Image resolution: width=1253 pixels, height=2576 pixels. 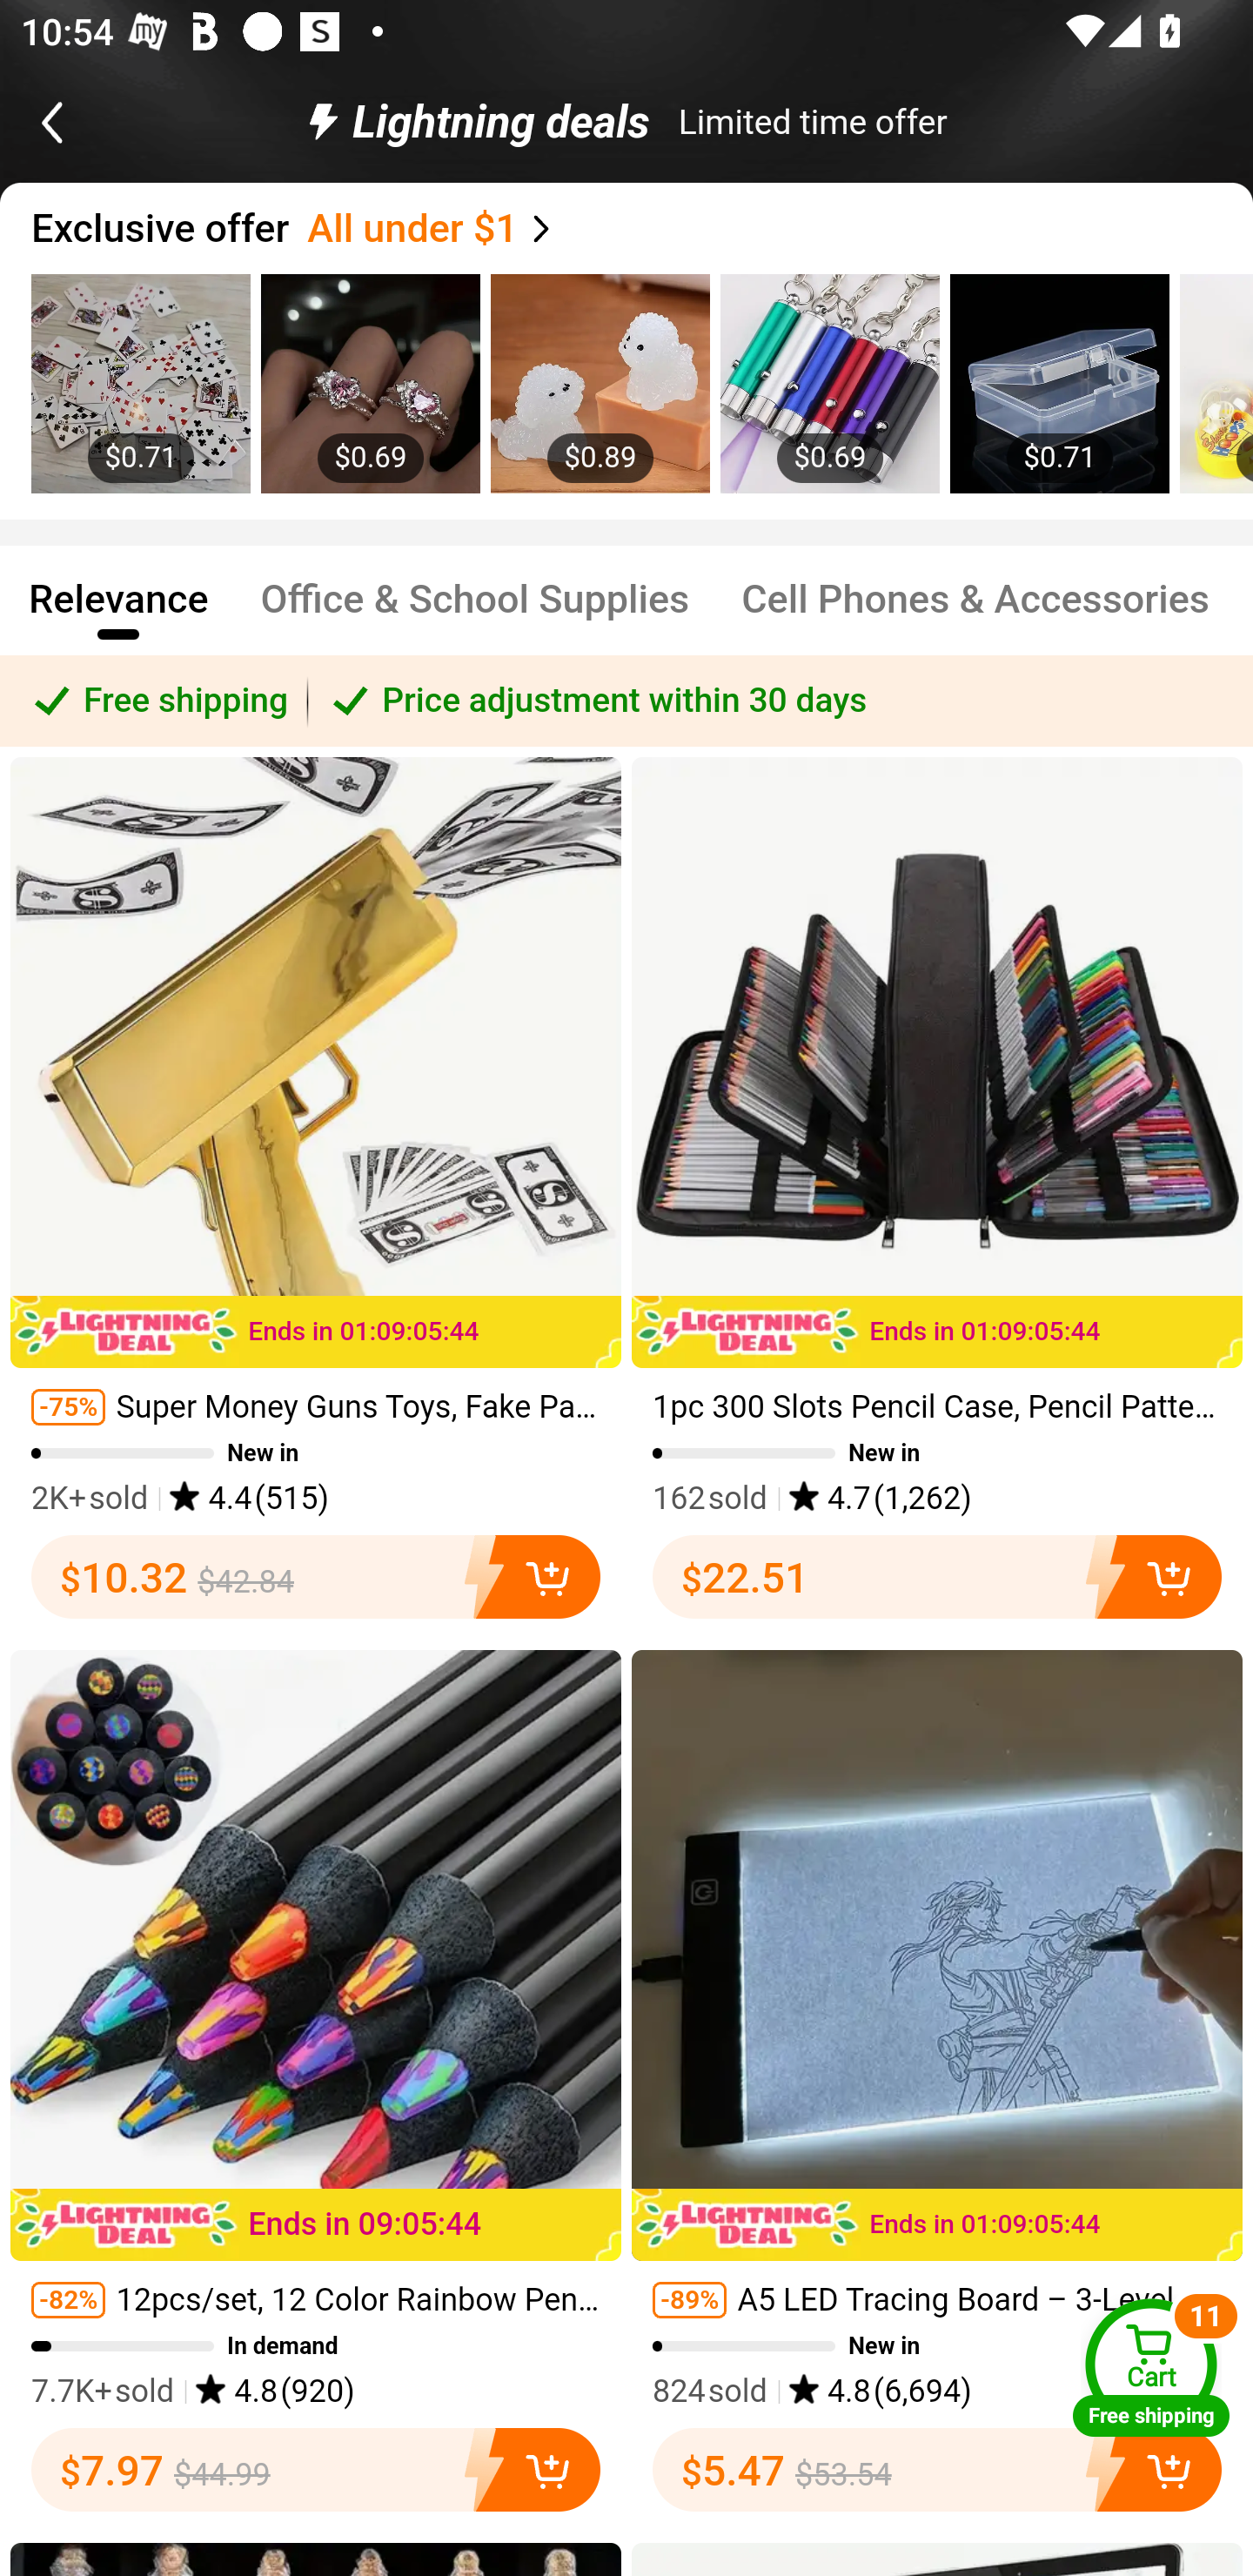 What do you see at coordinates (937, 1576) in the screenshot?
I see `$22.51` at bounding box center [937, 1576].